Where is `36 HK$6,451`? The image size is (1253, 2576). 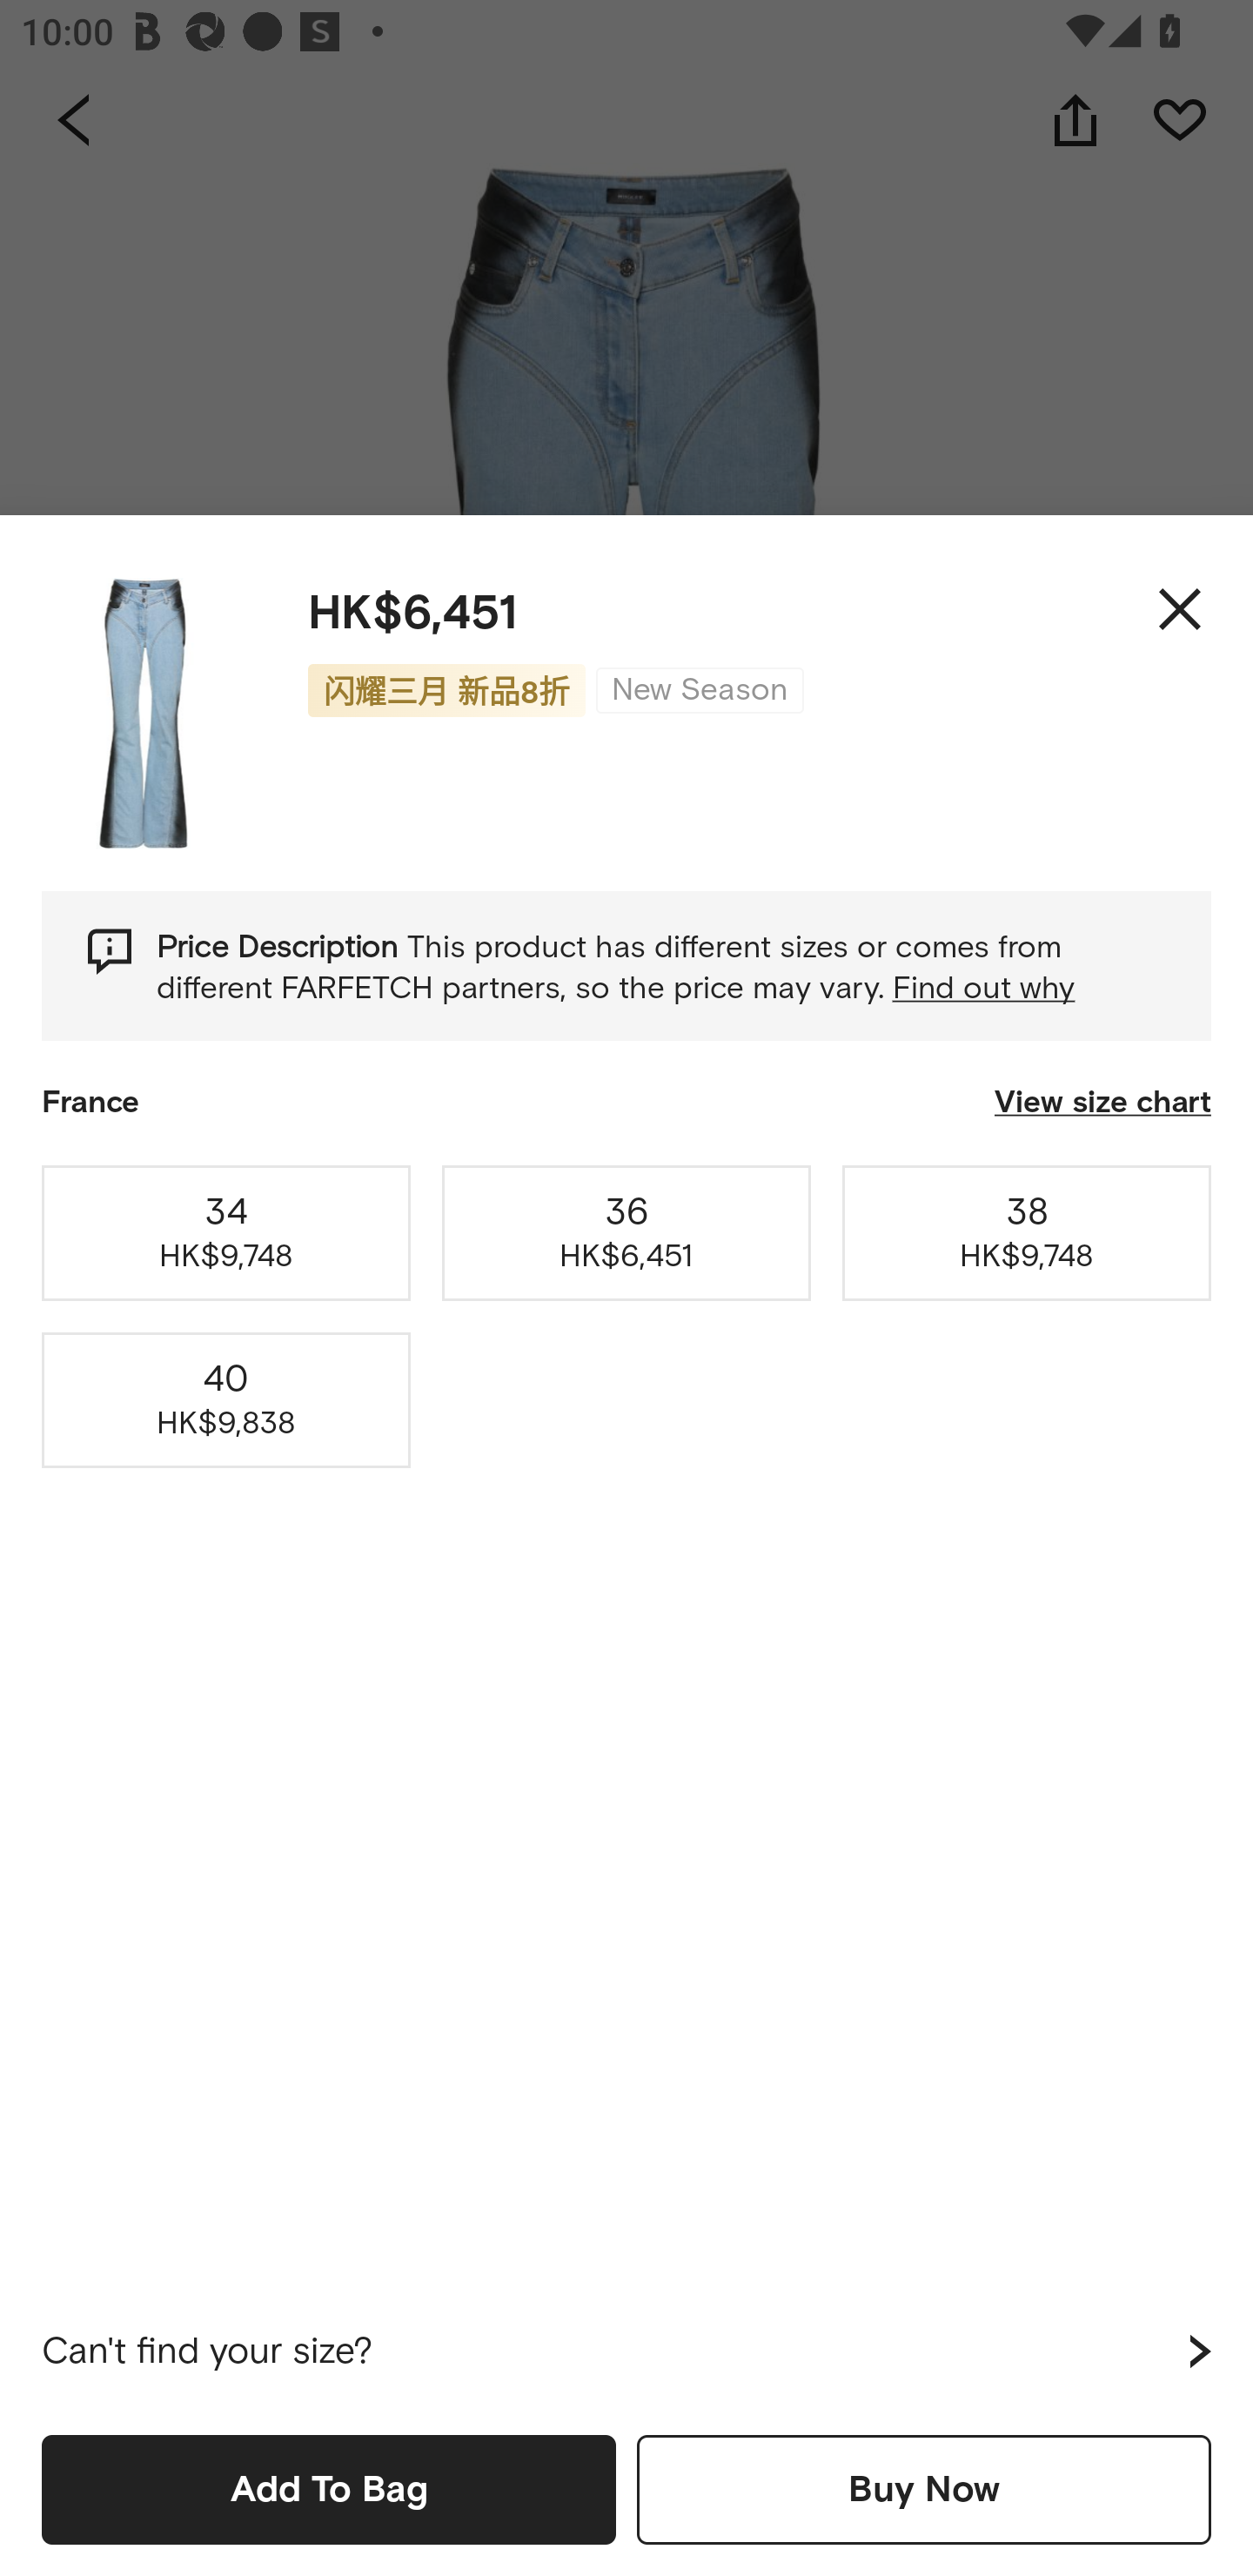 36 HK$6,451 is located at coordinates (626, 1232).